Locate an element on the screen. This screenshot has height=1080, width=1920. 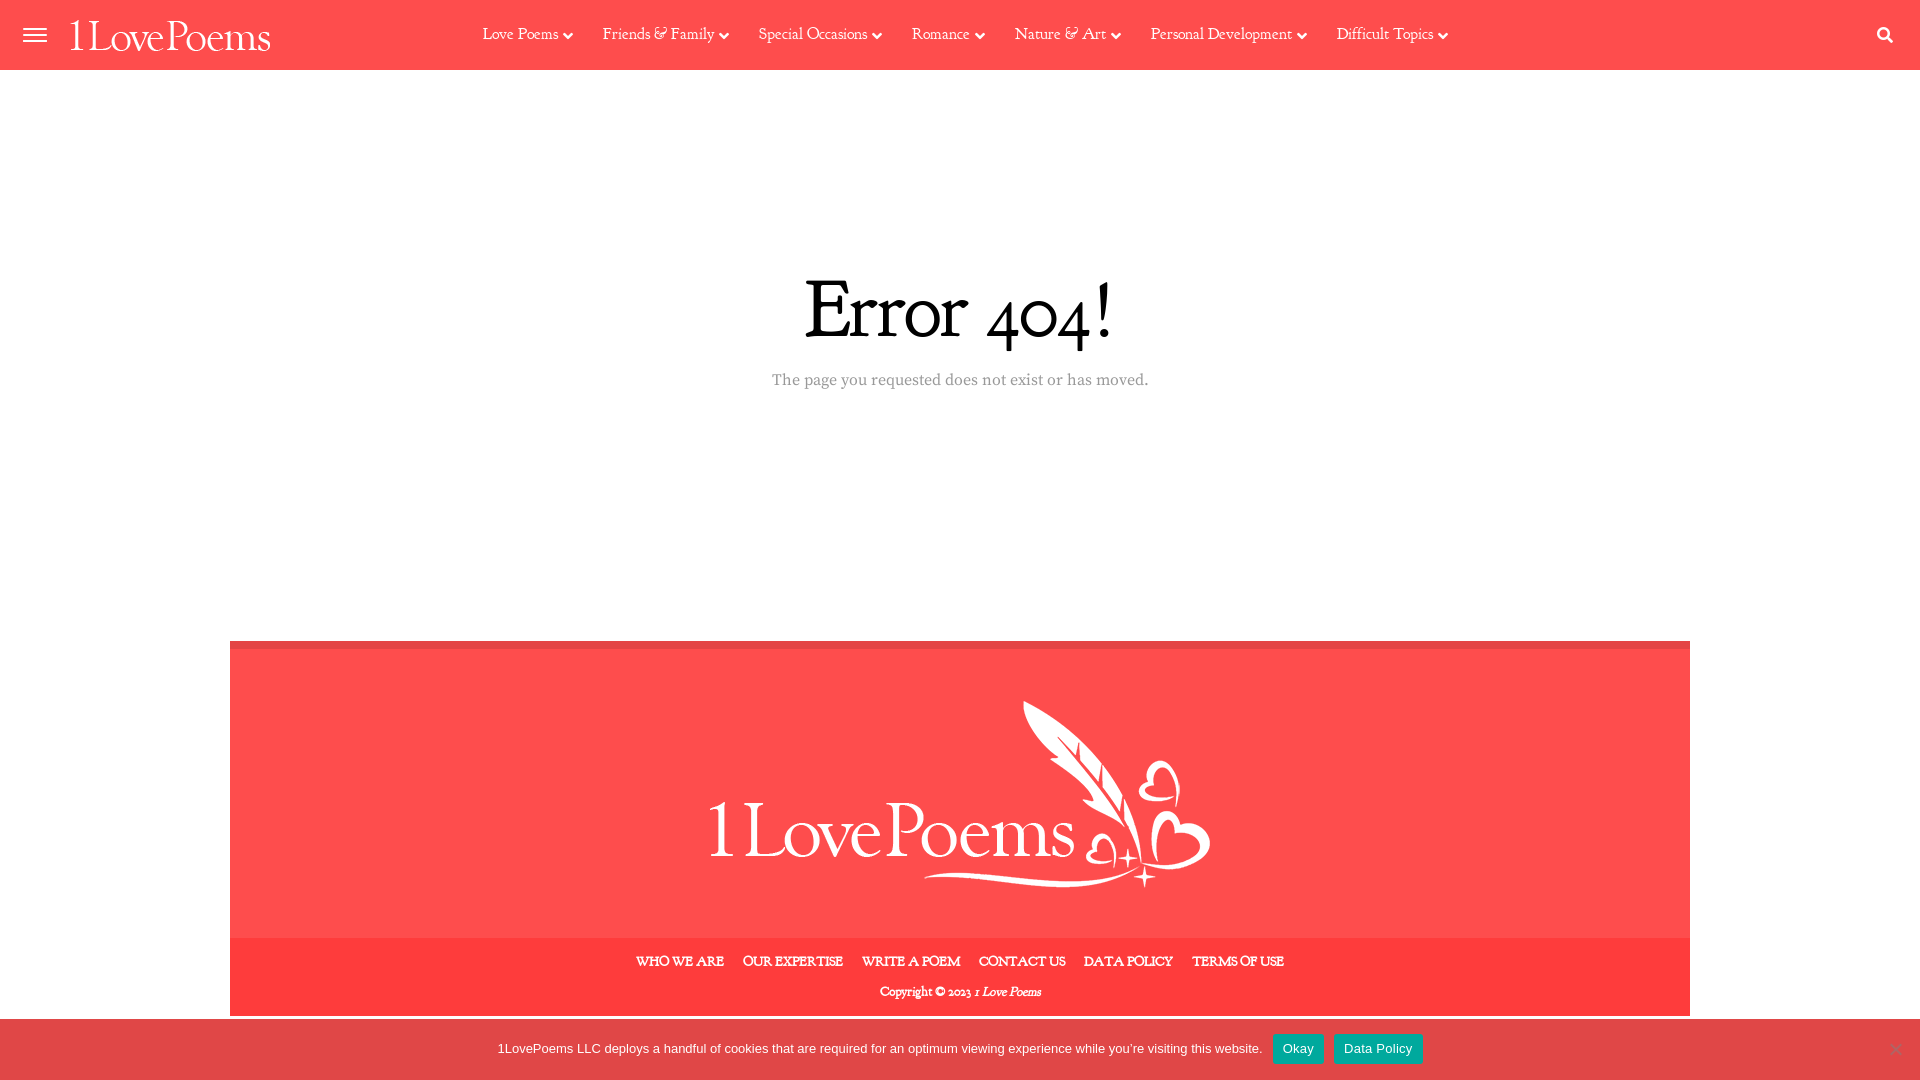
TERMS OF USE is located at coordinates (1238, 962).